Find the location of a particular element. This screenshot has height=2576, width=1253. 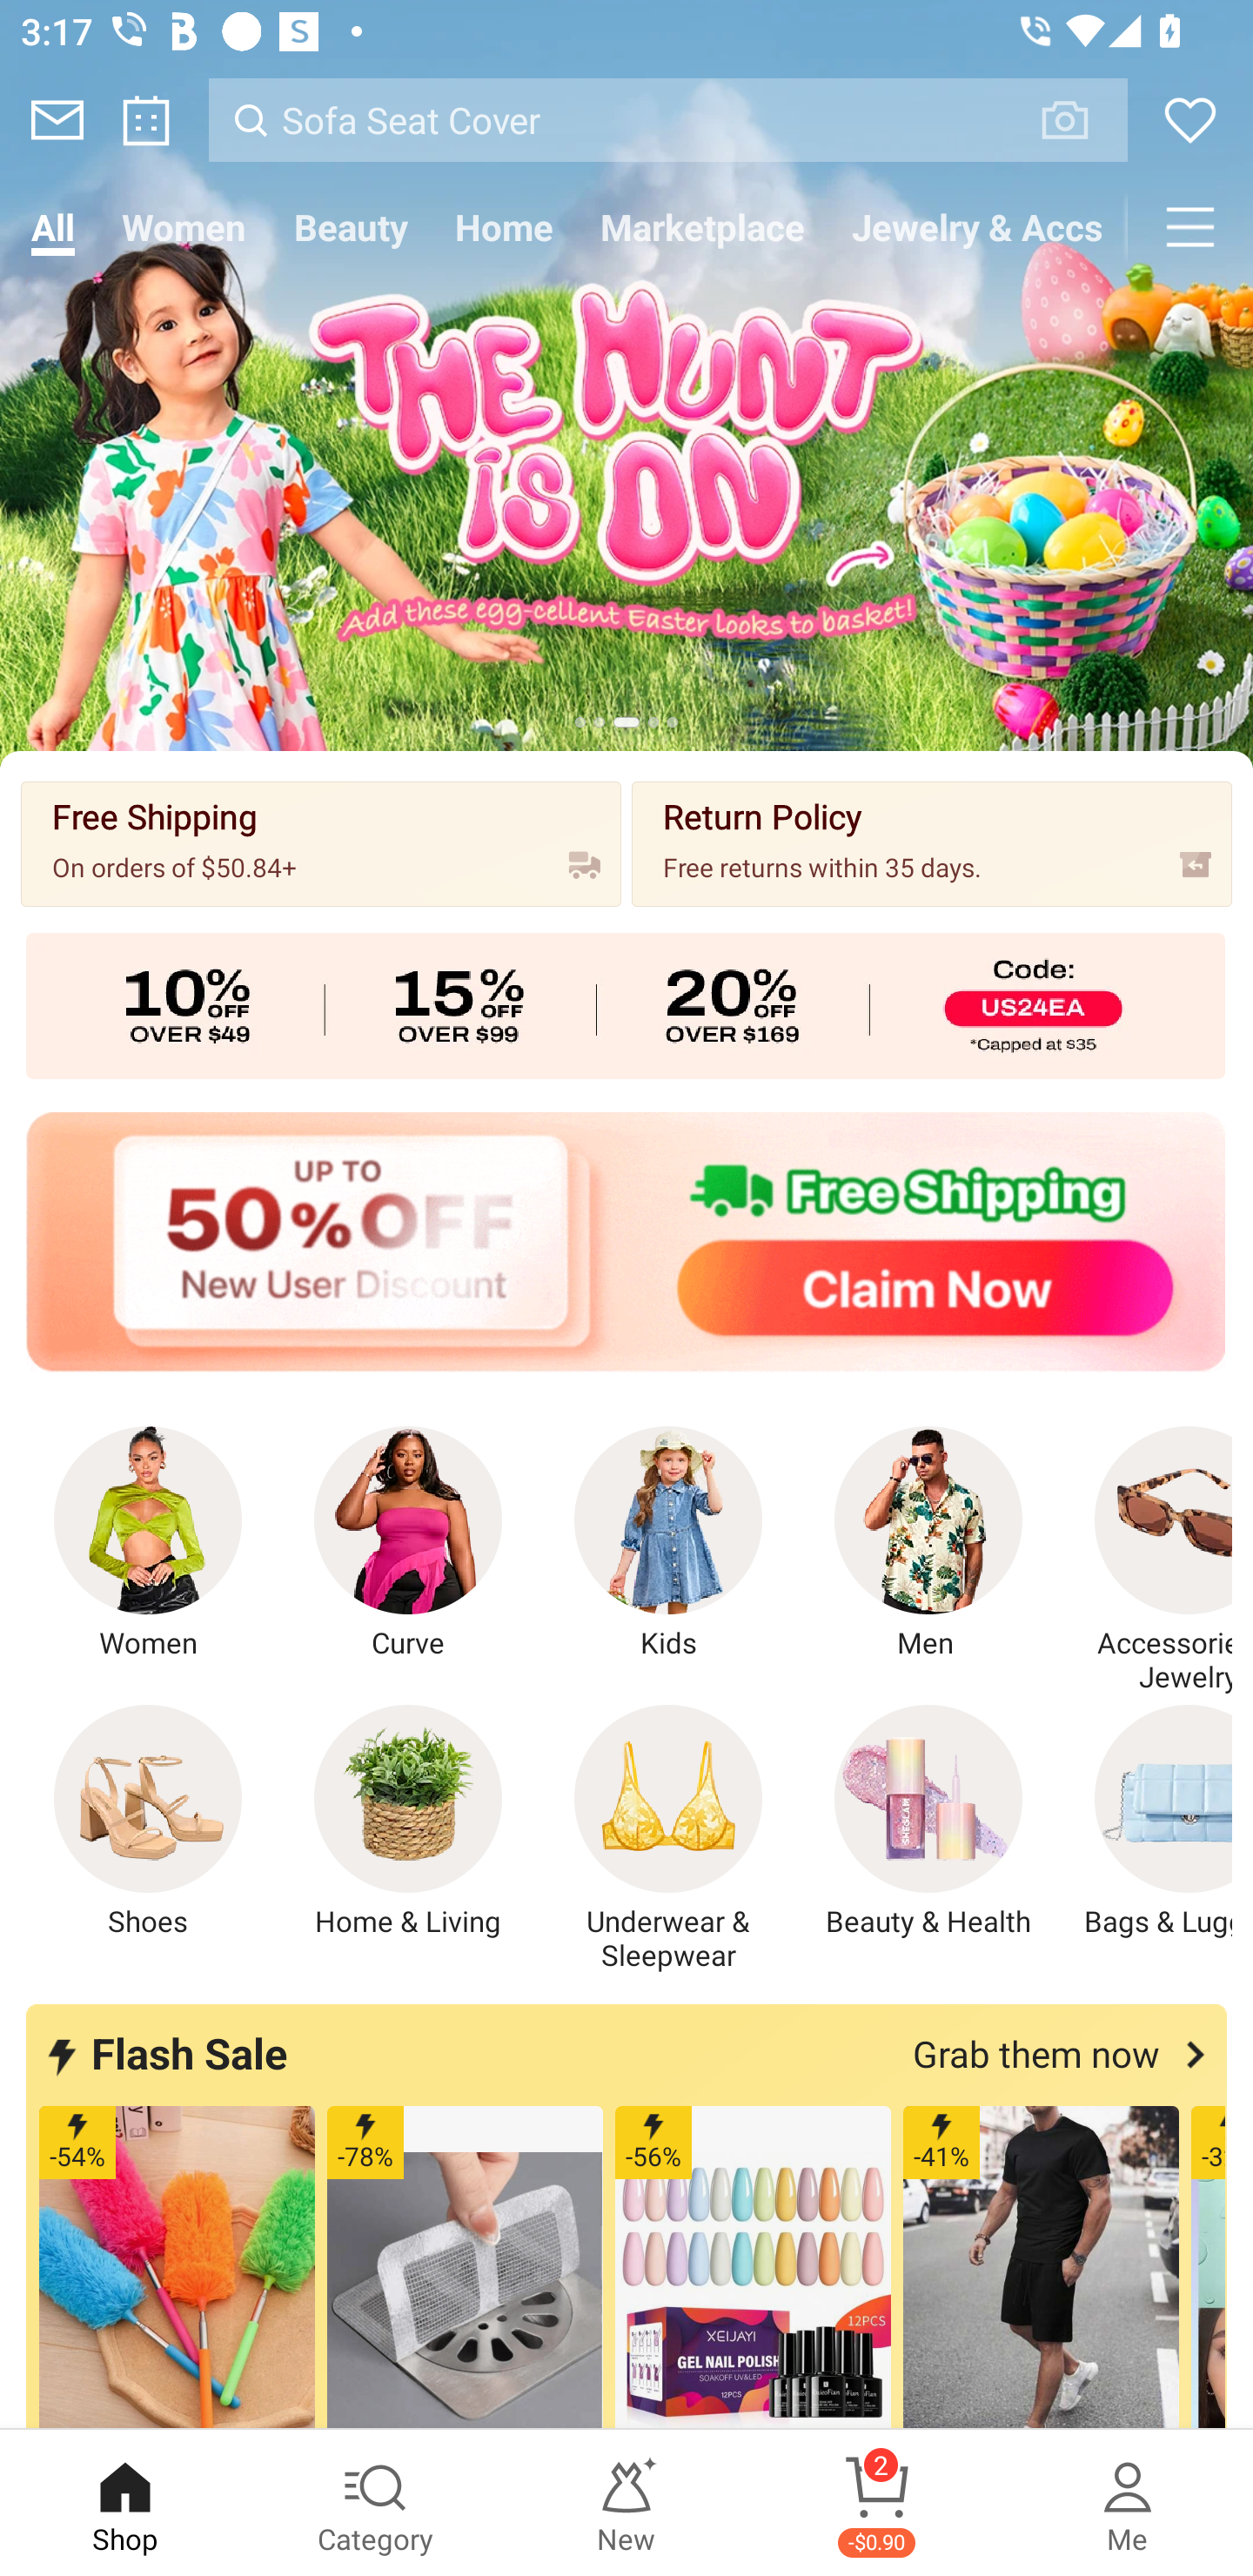

Marketplace is located at coordinates (701, 226).